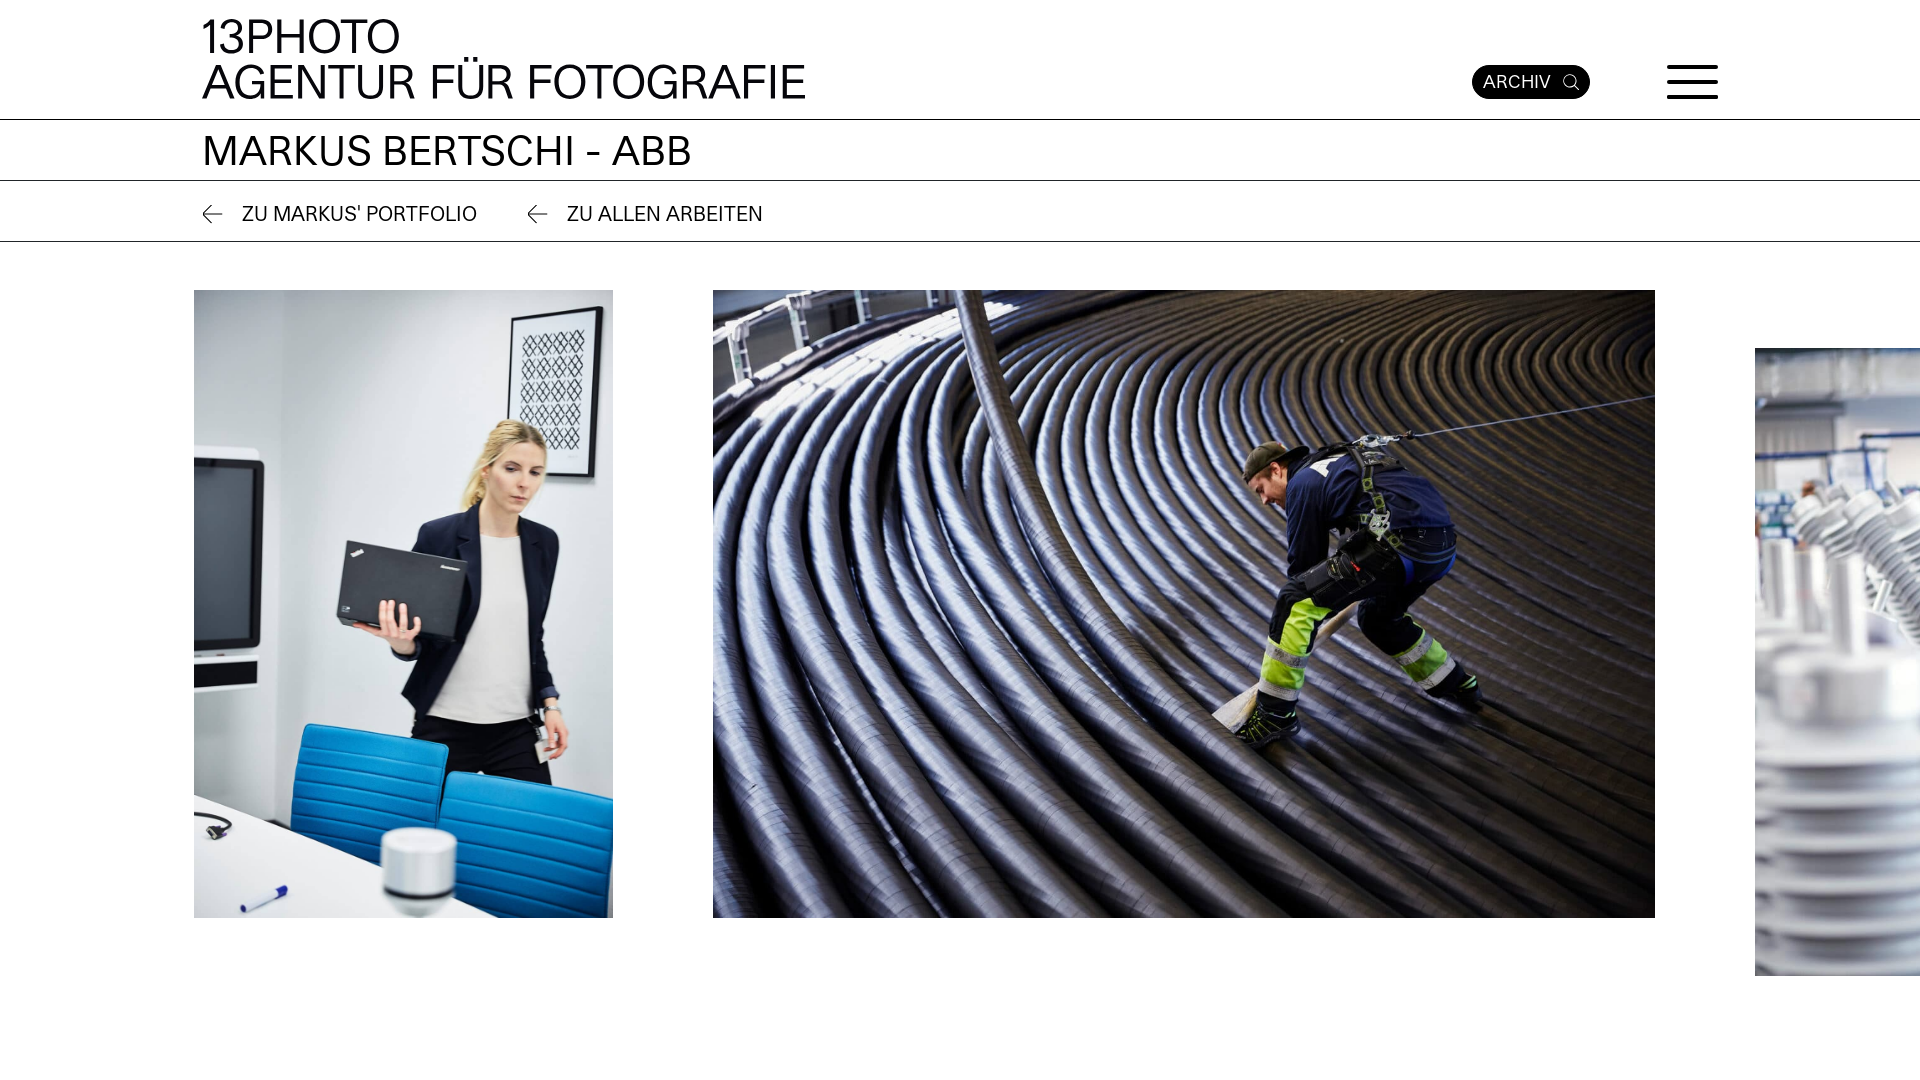 The image size is (1920, 1080). Describe the element at coordinates (1531, 82) in the screenshot. I see `ARCHIV` at that location.